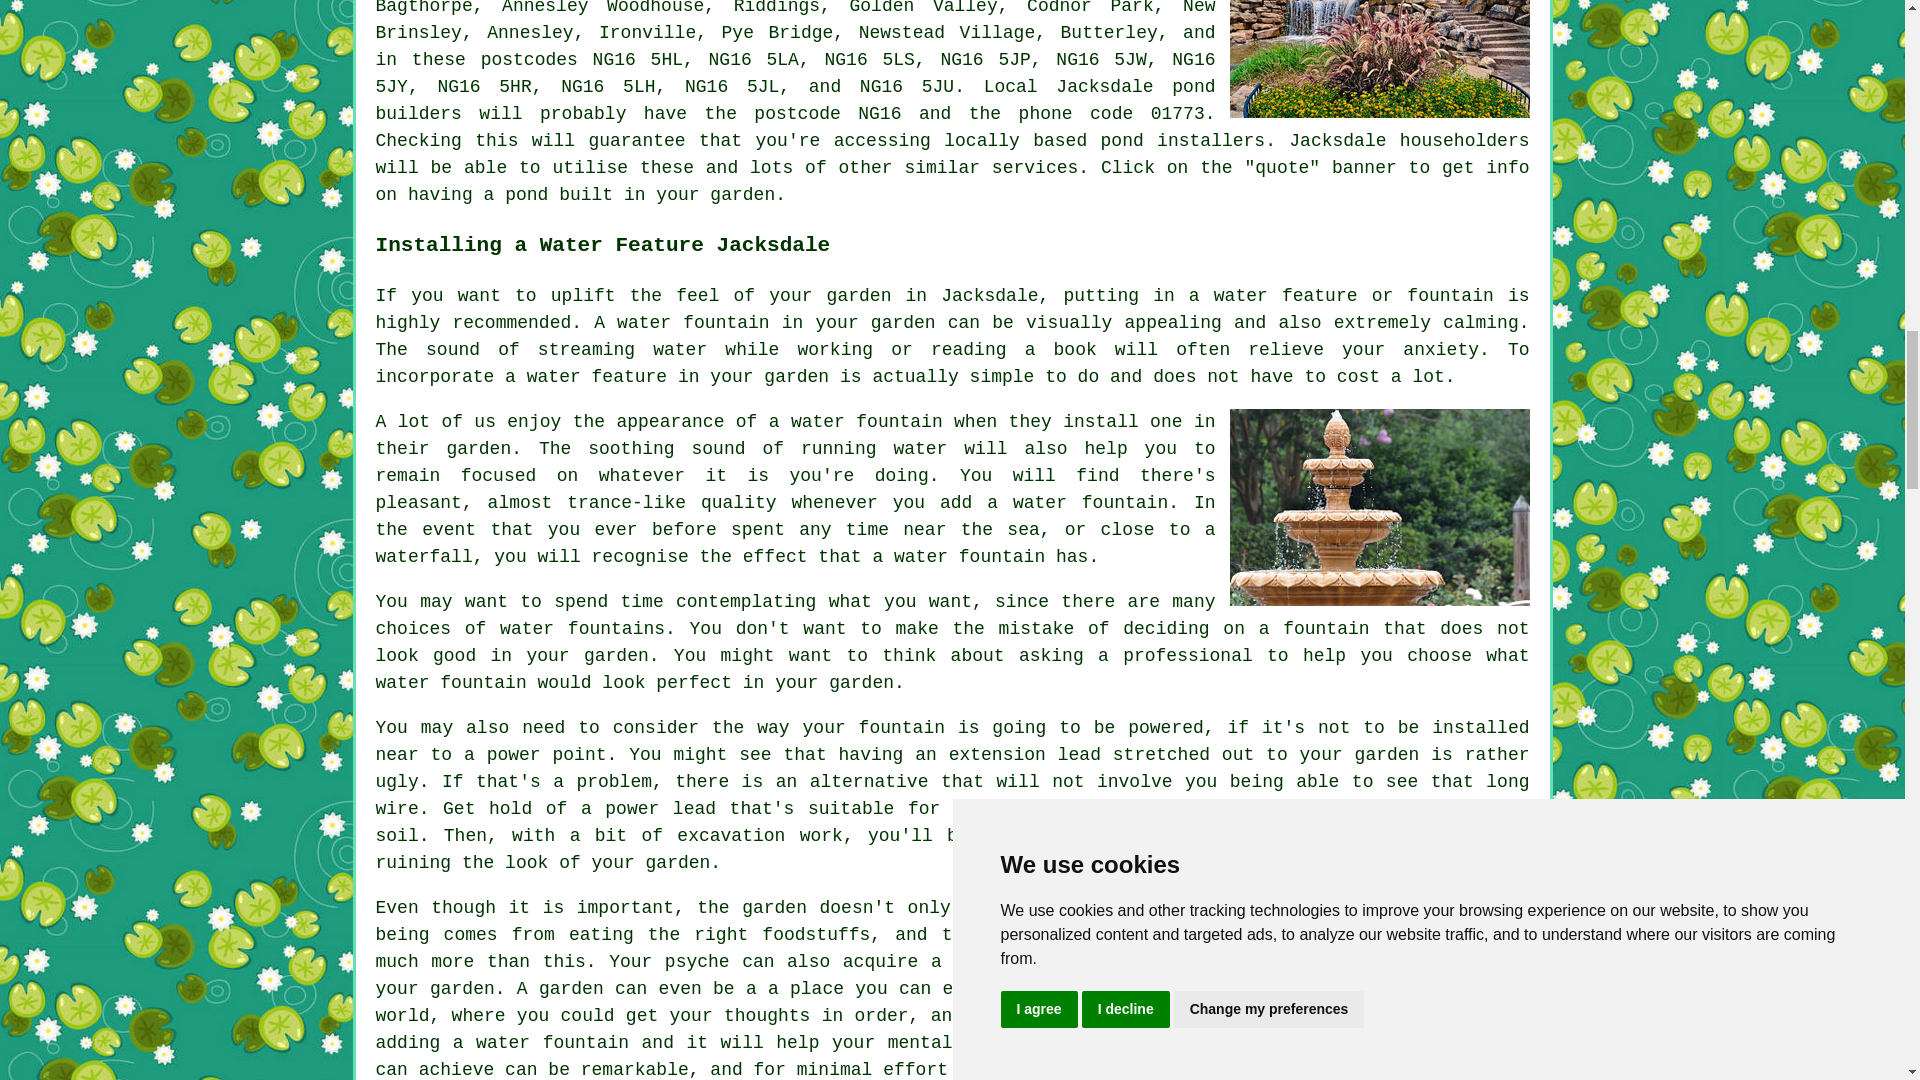 The width and height of the screenshot is (1920, 1080). I want to click on pond installers, so click(1182, 140).